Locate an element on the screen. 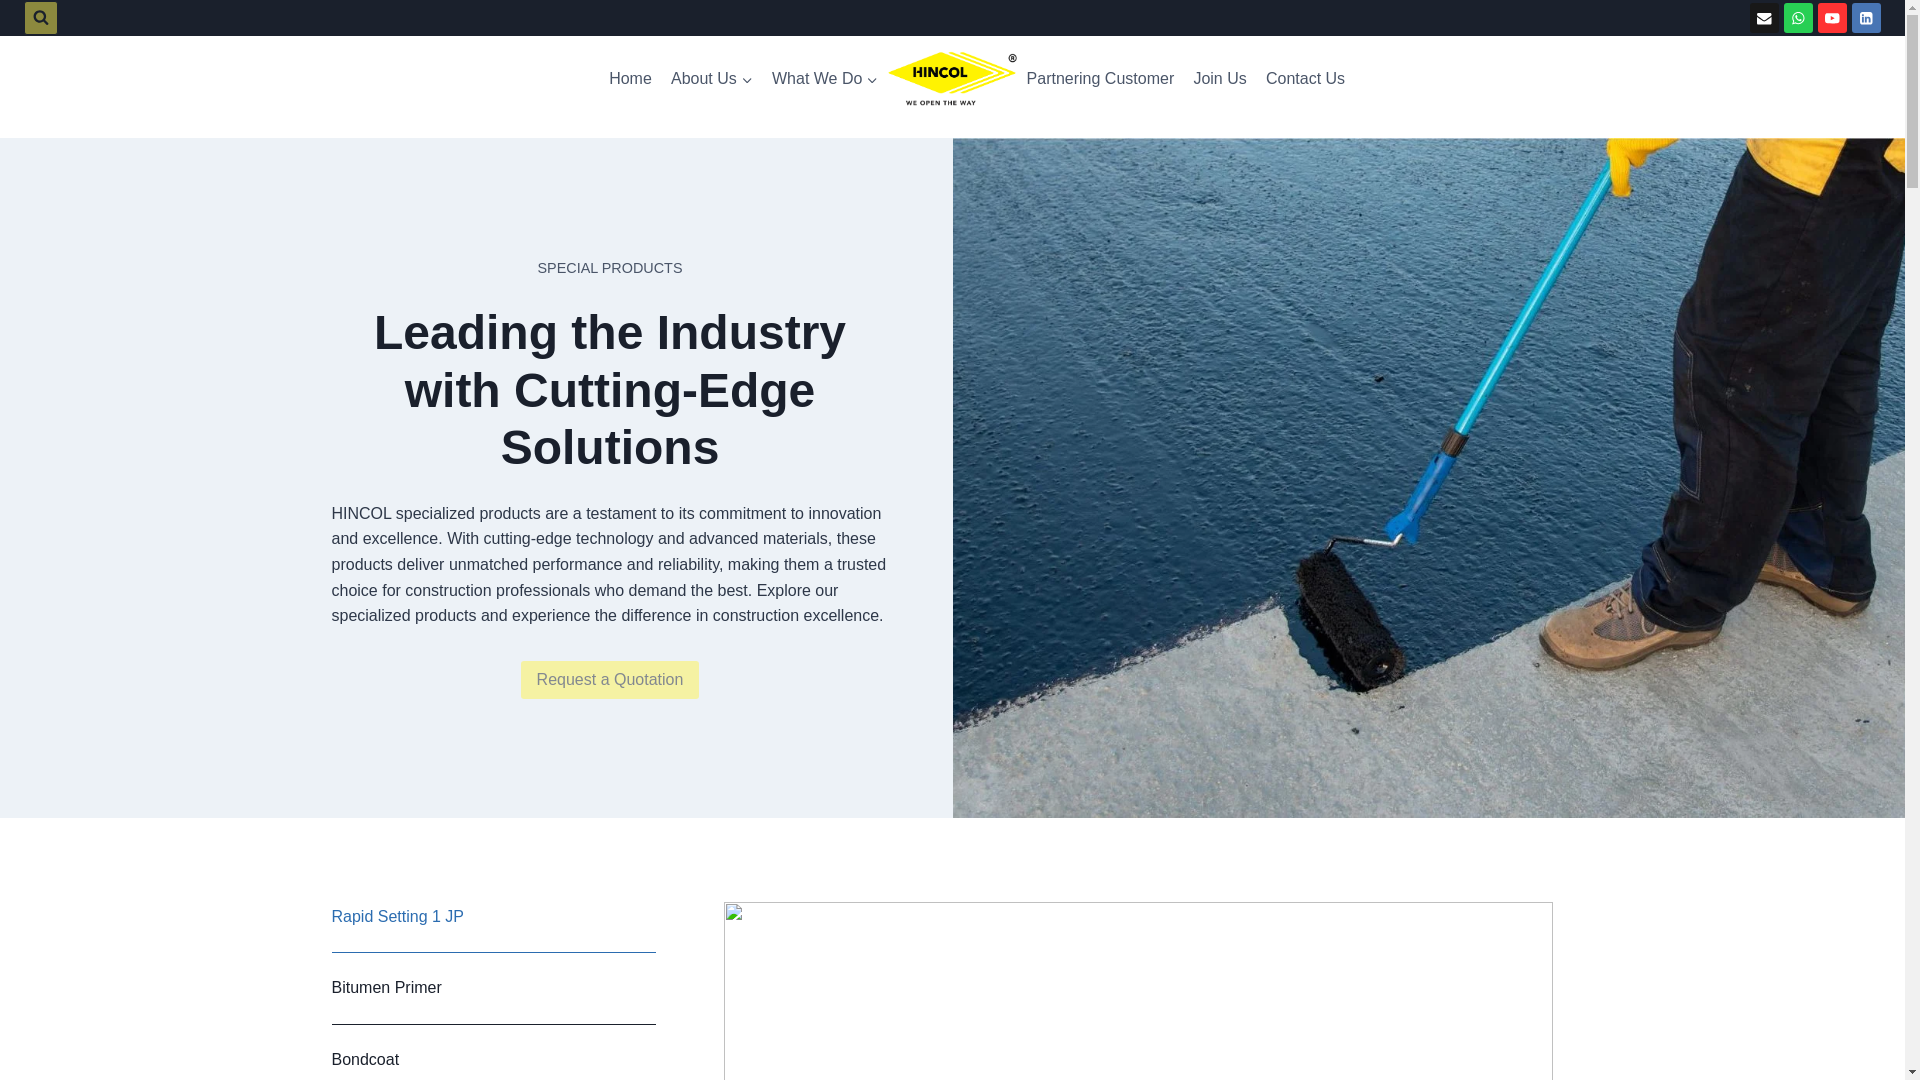  Bondcoat is located at coordinates (494, 1052).